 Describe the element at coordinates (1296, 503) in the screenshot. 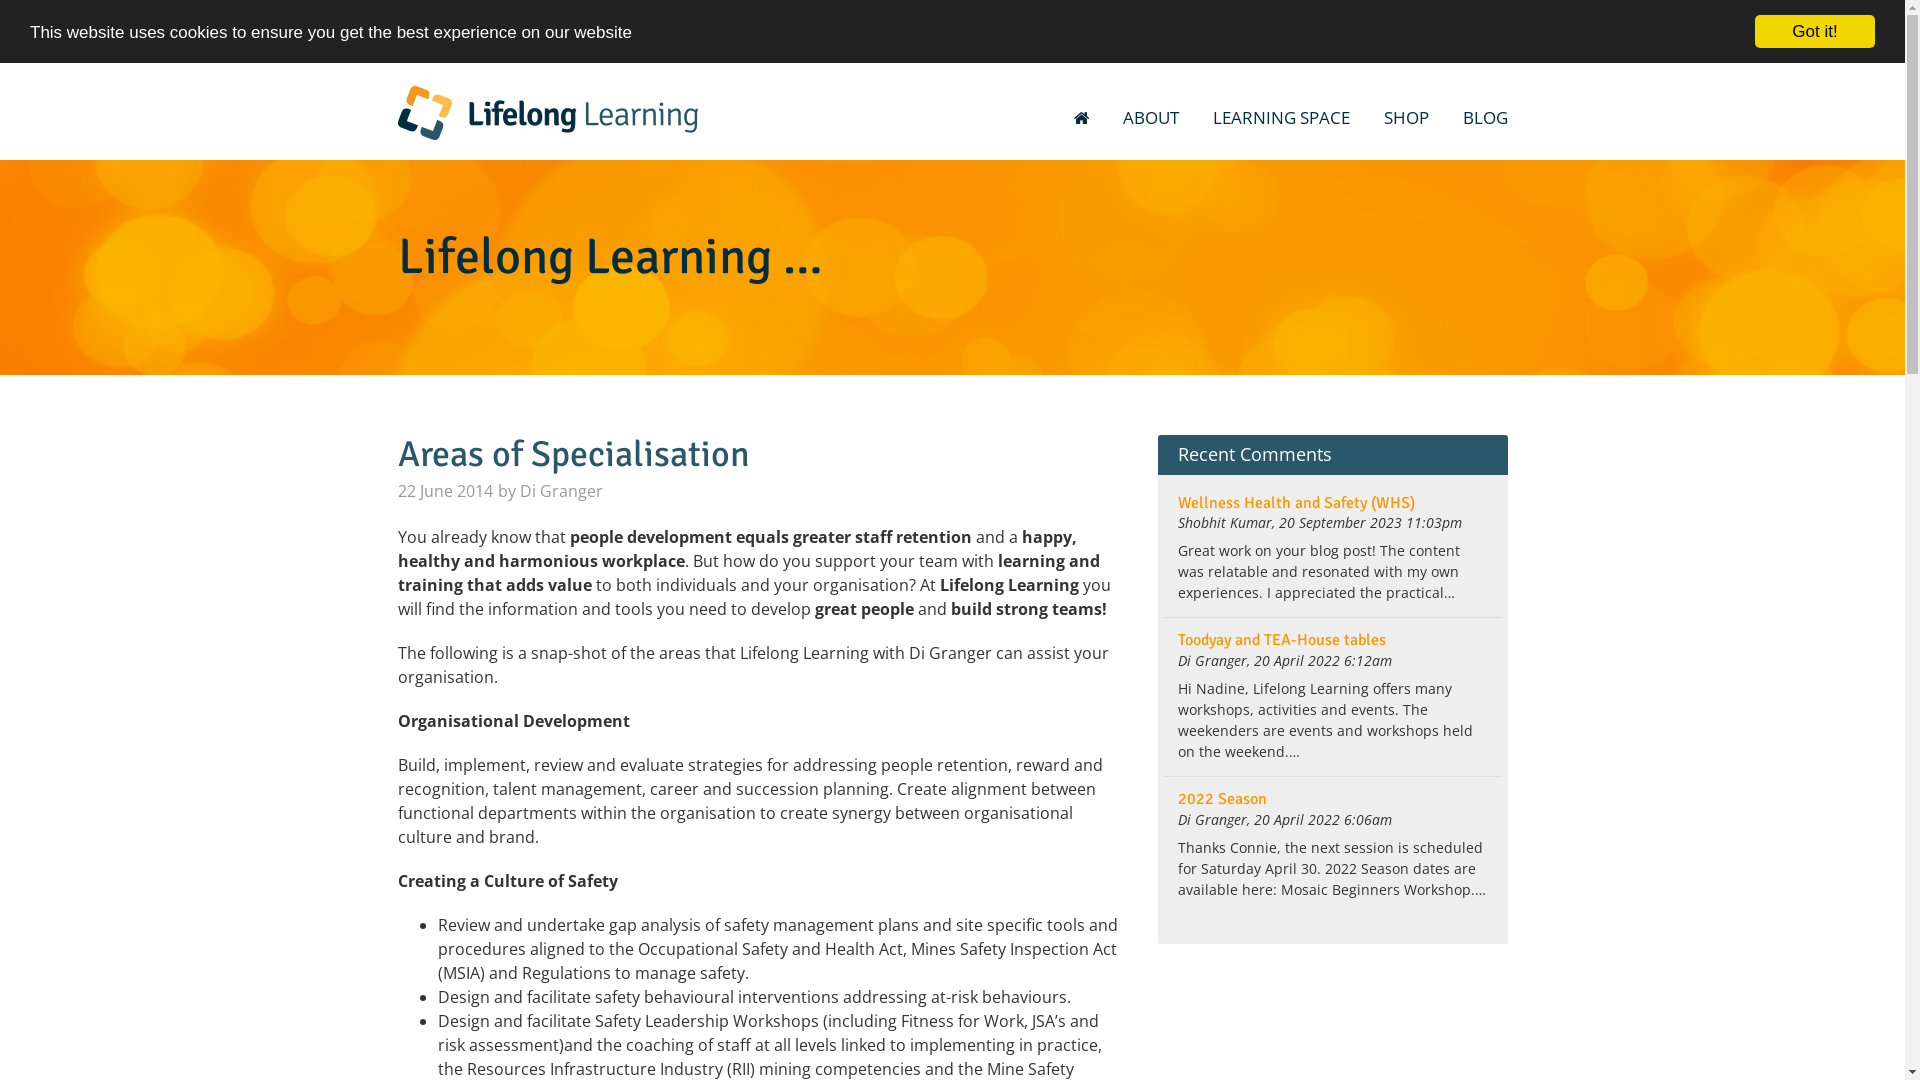

I see `Wellness Health and Safety (WHS)` at that location.